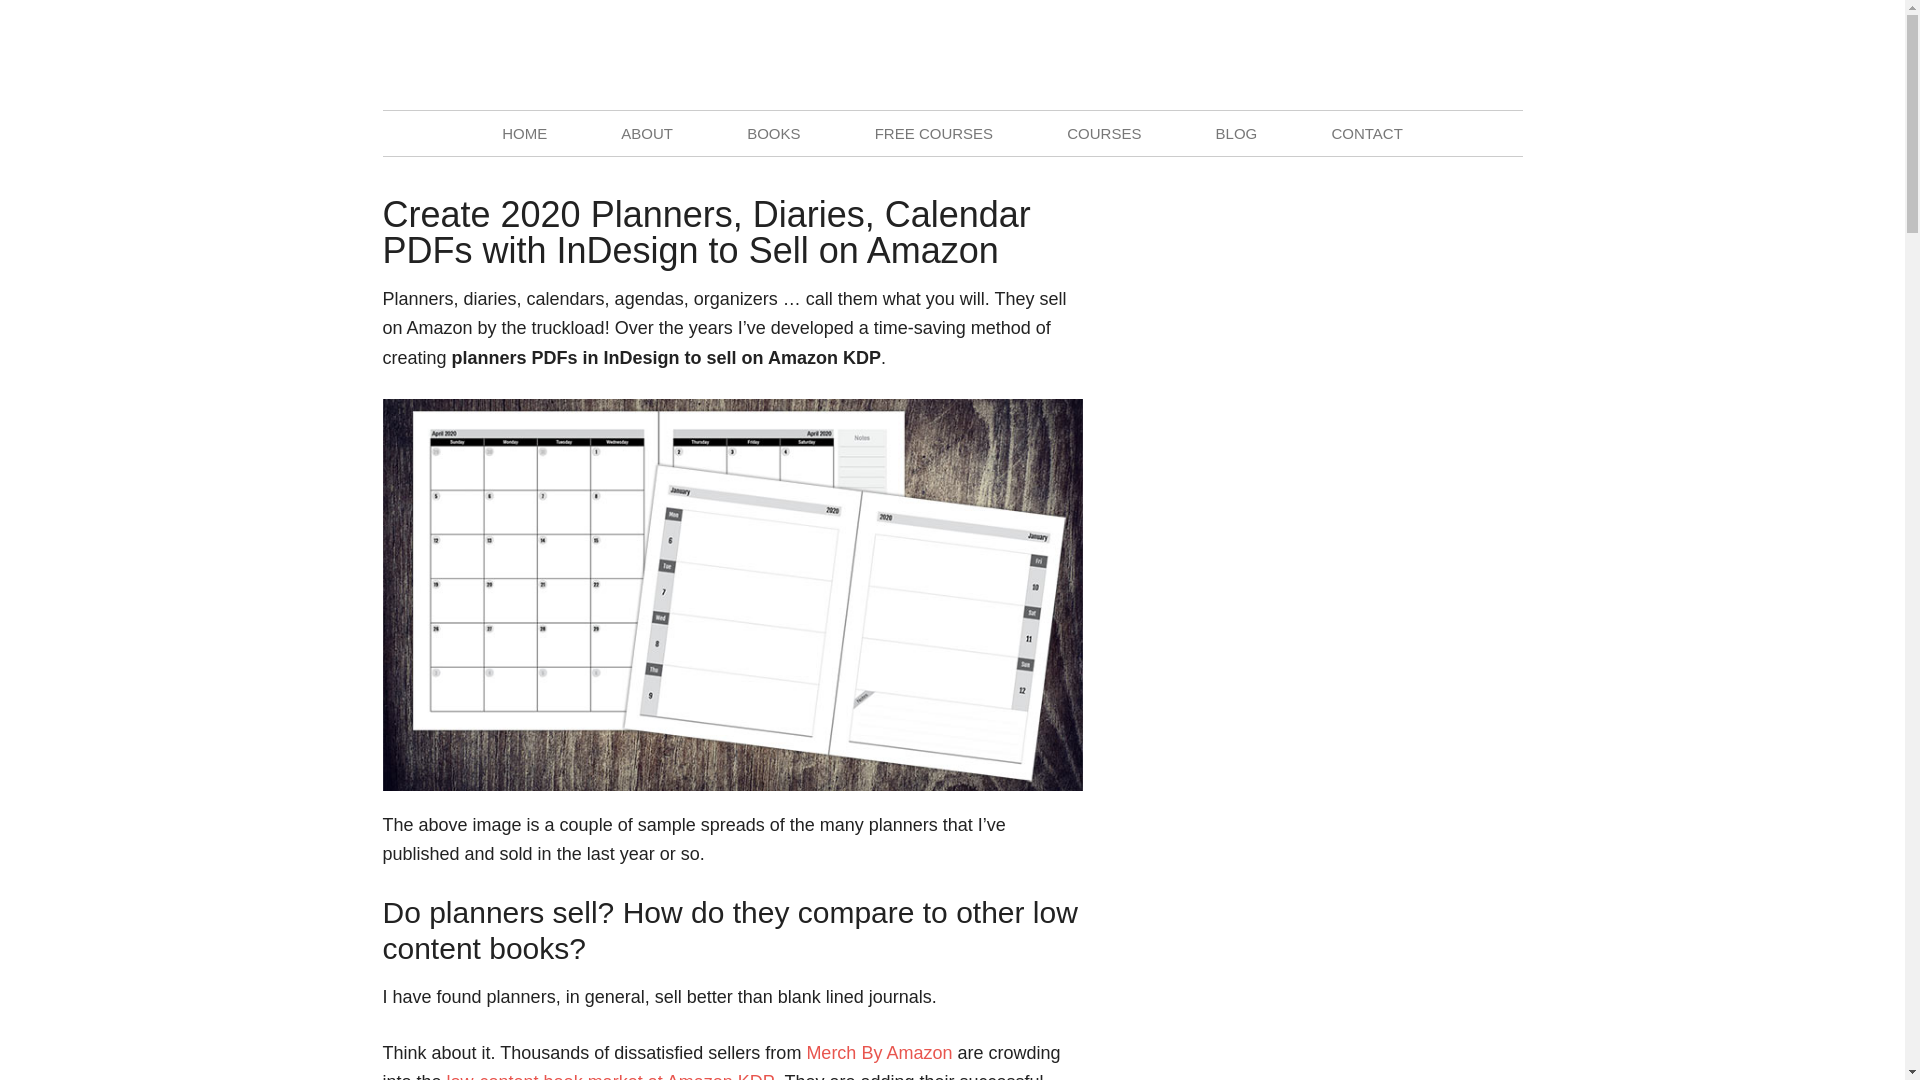 Image resolution: width=1920 pixels, height=1080 pixels. I want to click on low-content book market at Amazon KDP, so click(611, 1076).